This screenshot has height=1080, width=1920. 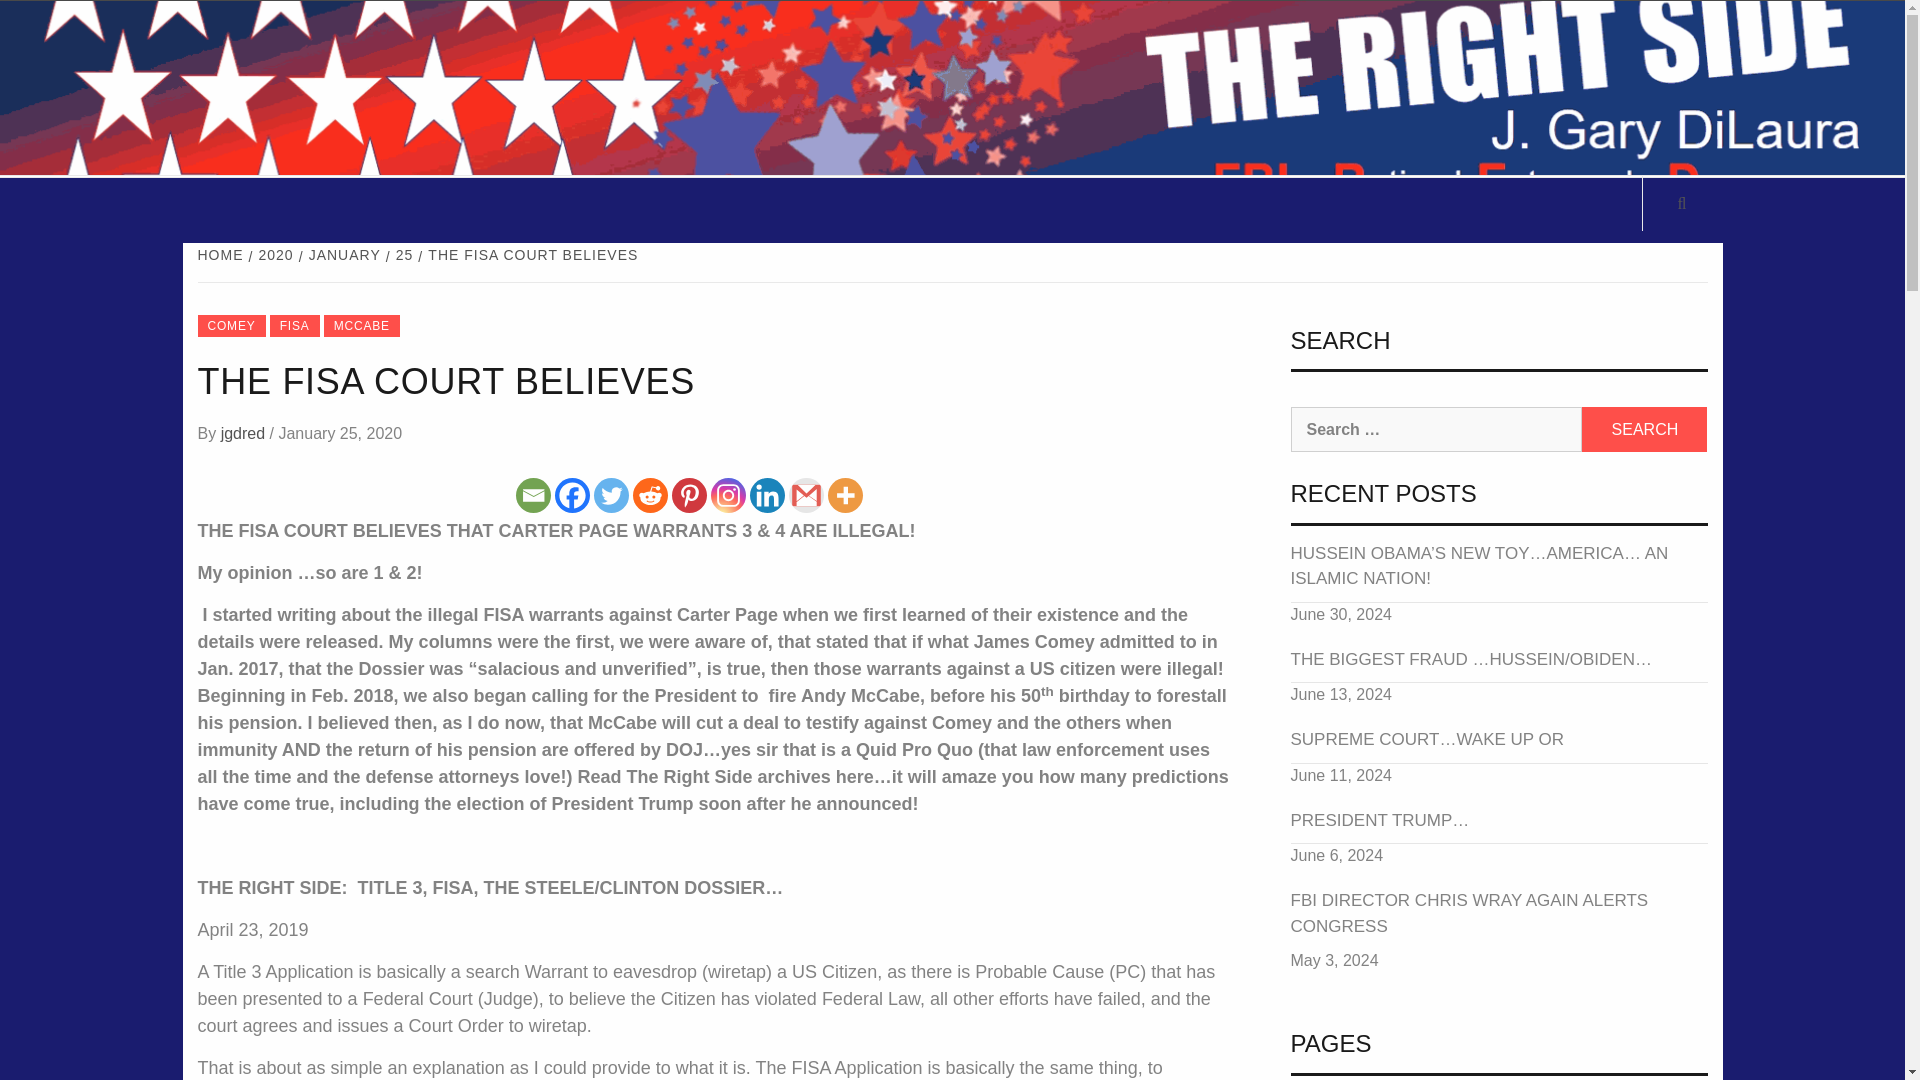 I want to click on FISA, so click(x=295, y=326).